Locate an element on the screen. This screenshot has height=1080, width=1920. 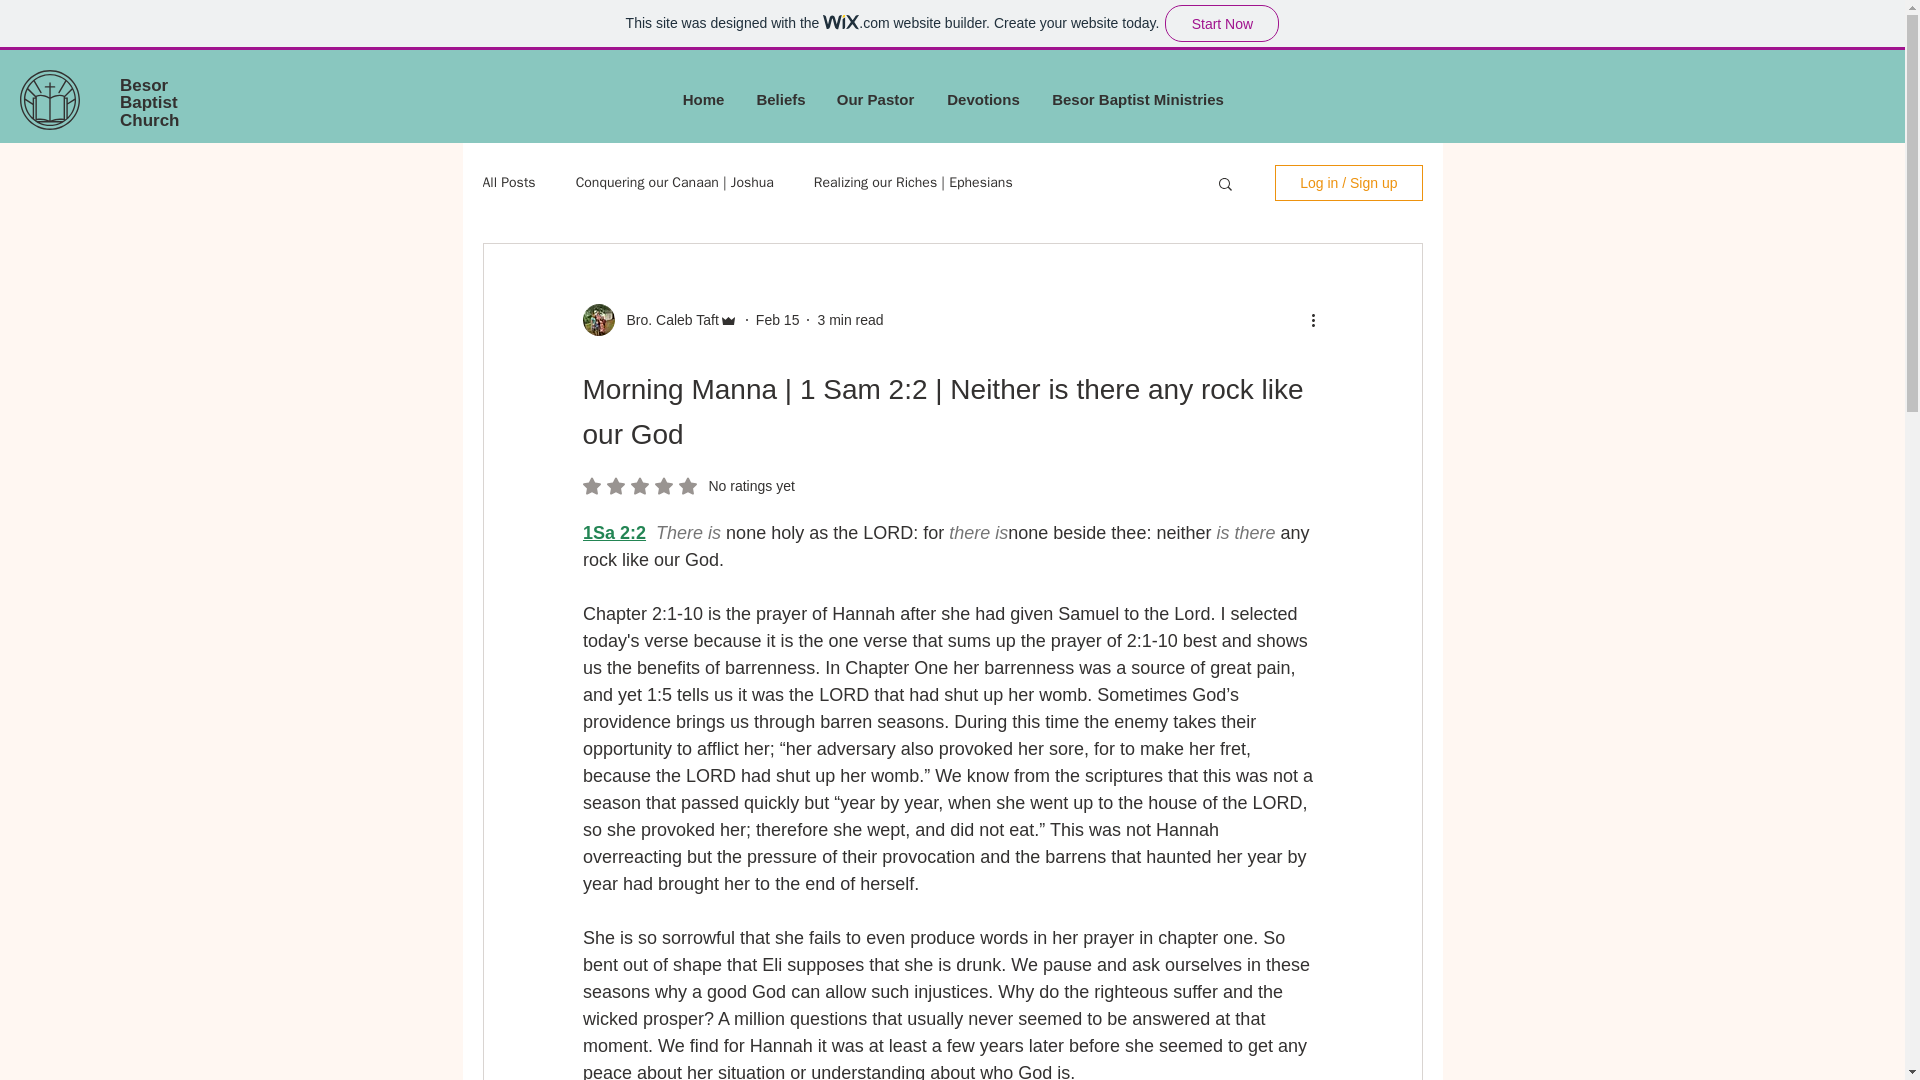
1Sa 2:2 is located at coordinates (613, 532).